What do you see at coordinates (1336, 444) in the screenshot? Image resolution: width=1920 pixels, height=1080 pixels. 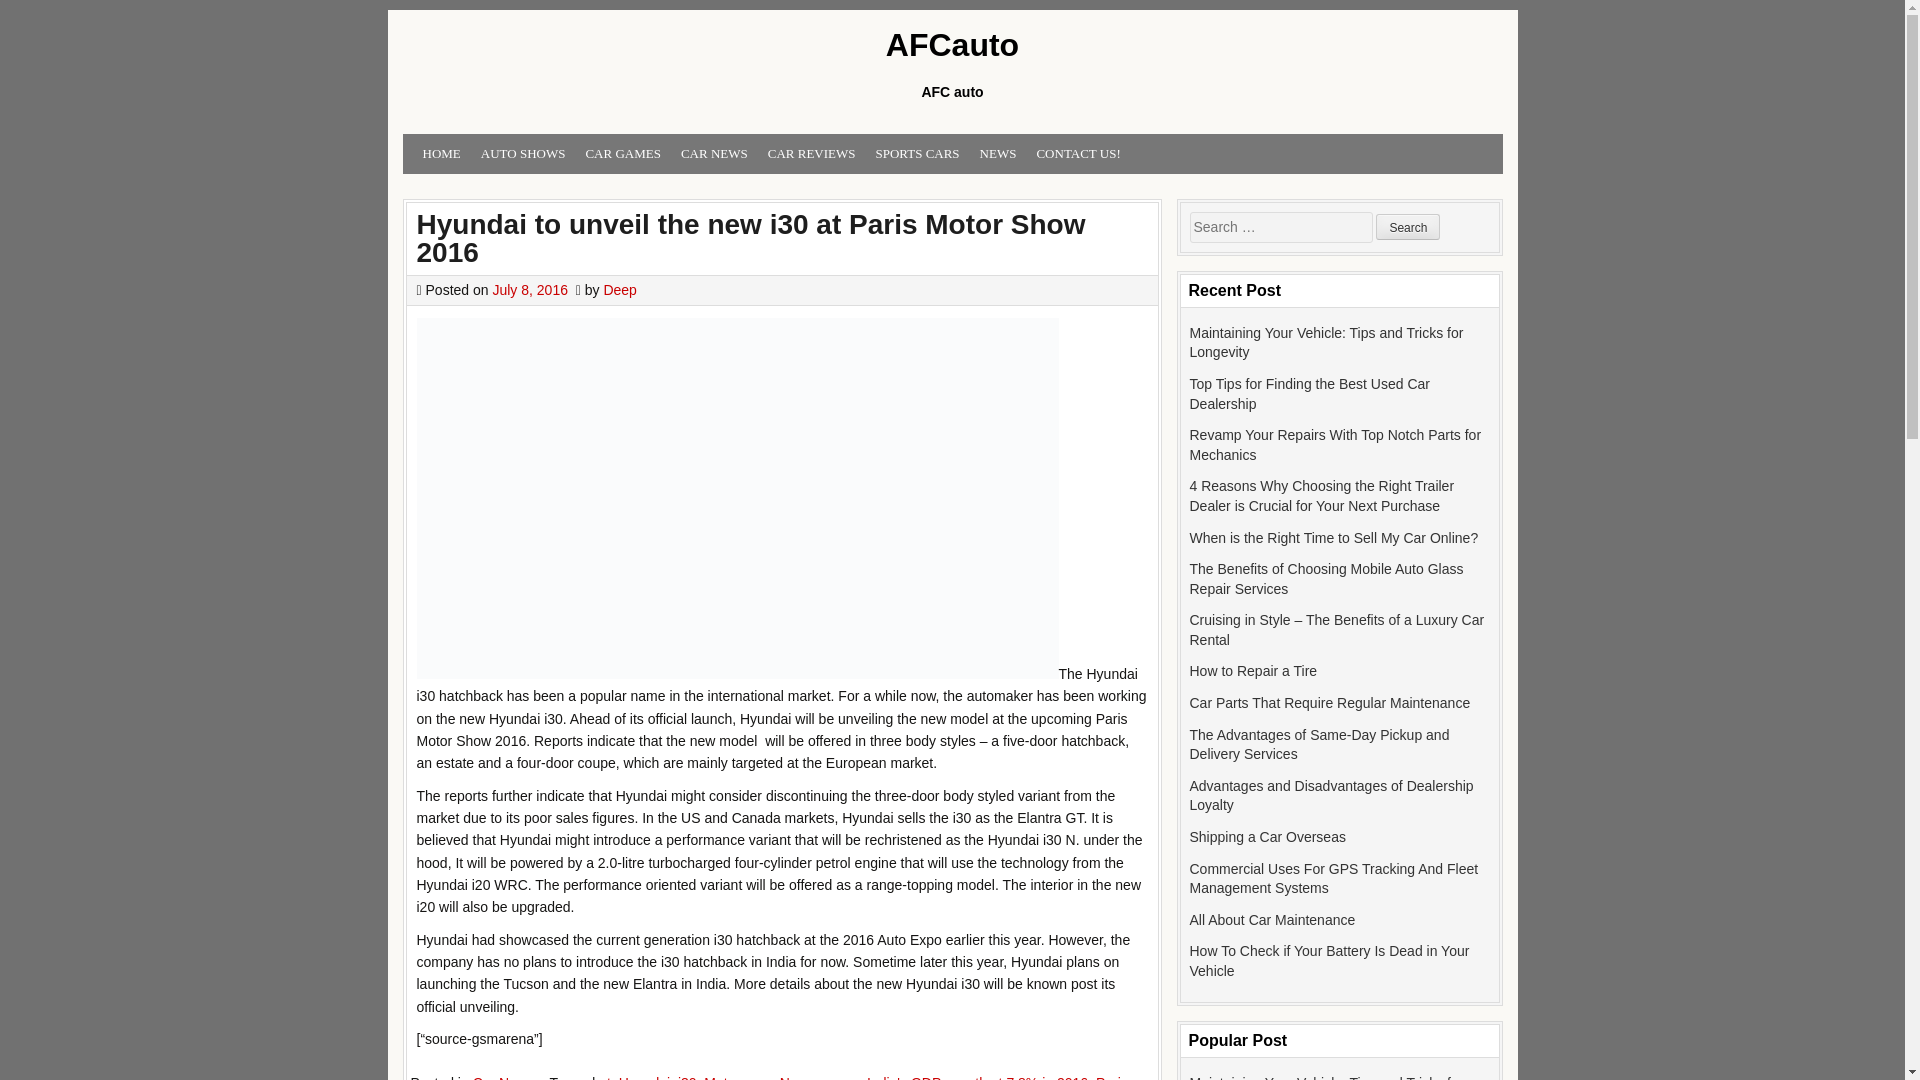 I see `Revamp Your Repairs With Top Notch Parts for Mechanics` at bounding box center [1336, 444].